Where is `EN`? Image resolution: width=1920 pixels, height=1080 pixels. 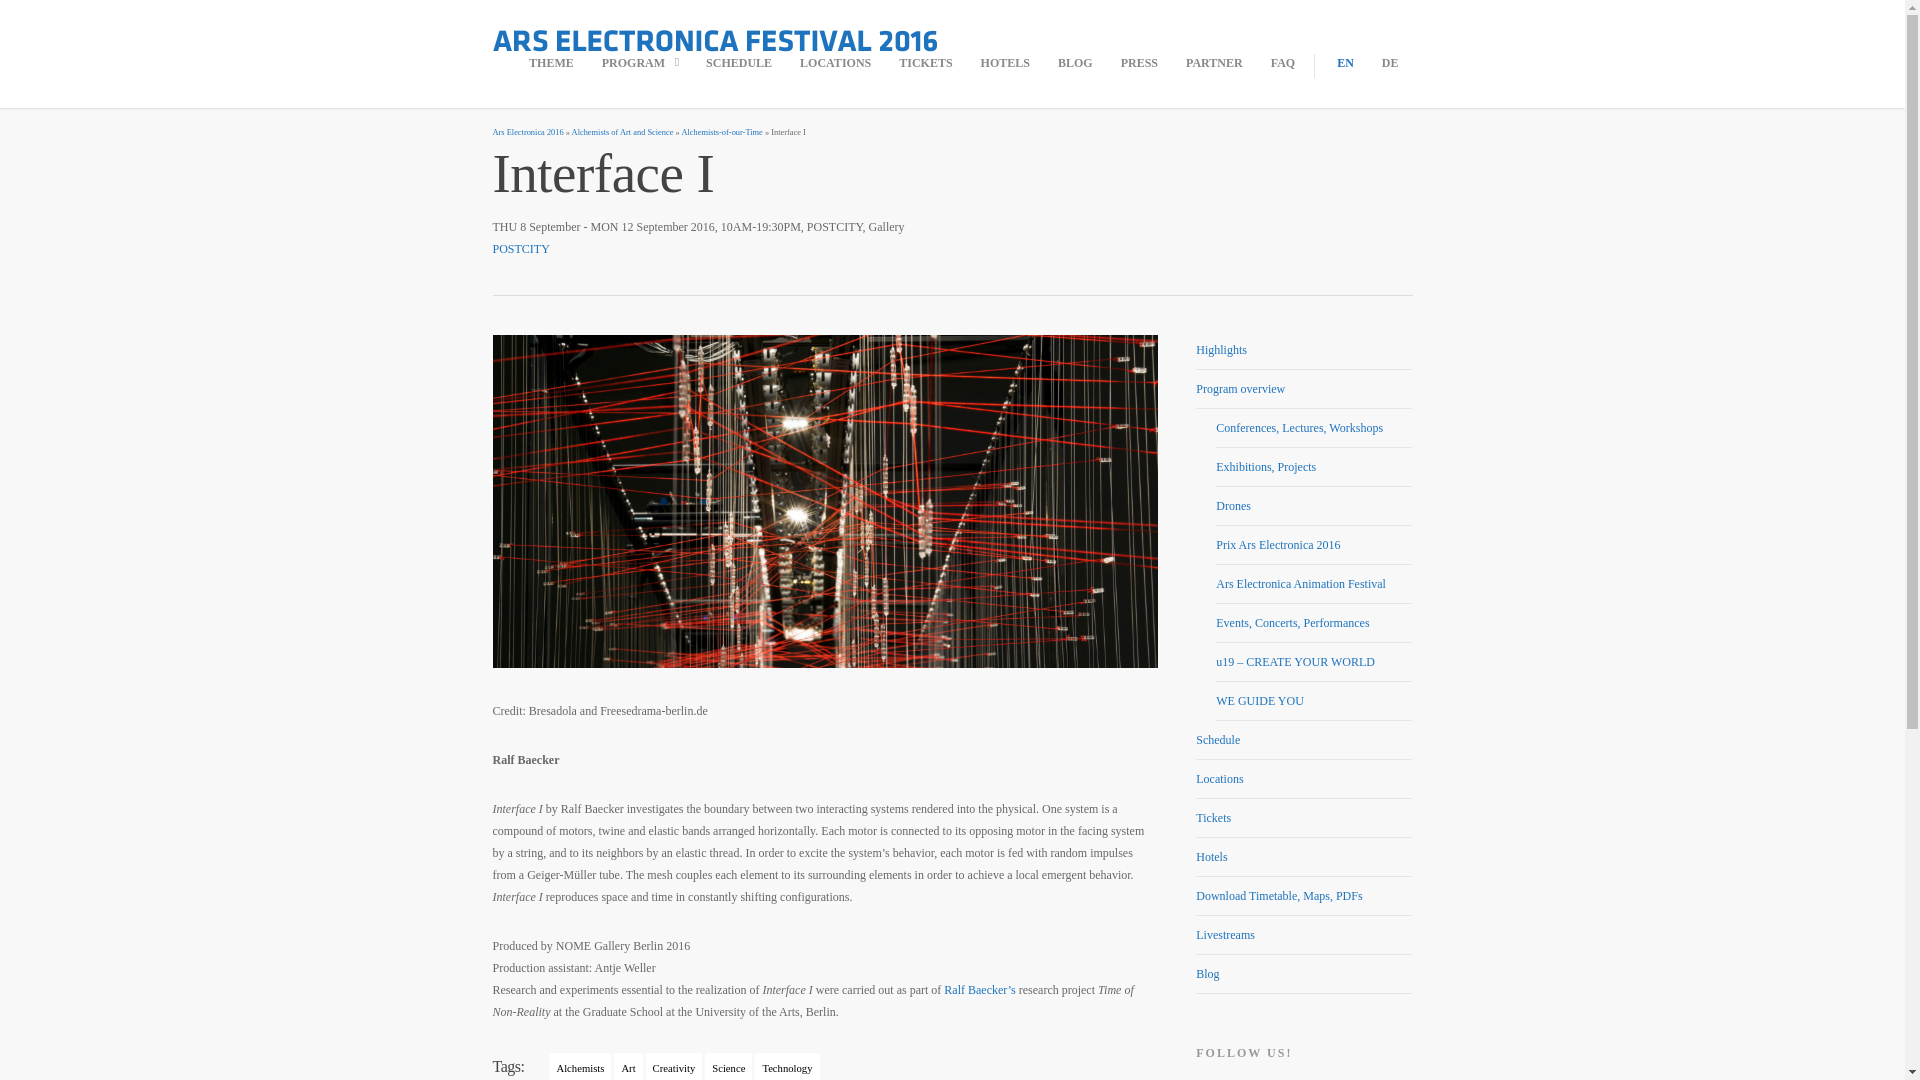
EN is located at coordinates (1346, 62).